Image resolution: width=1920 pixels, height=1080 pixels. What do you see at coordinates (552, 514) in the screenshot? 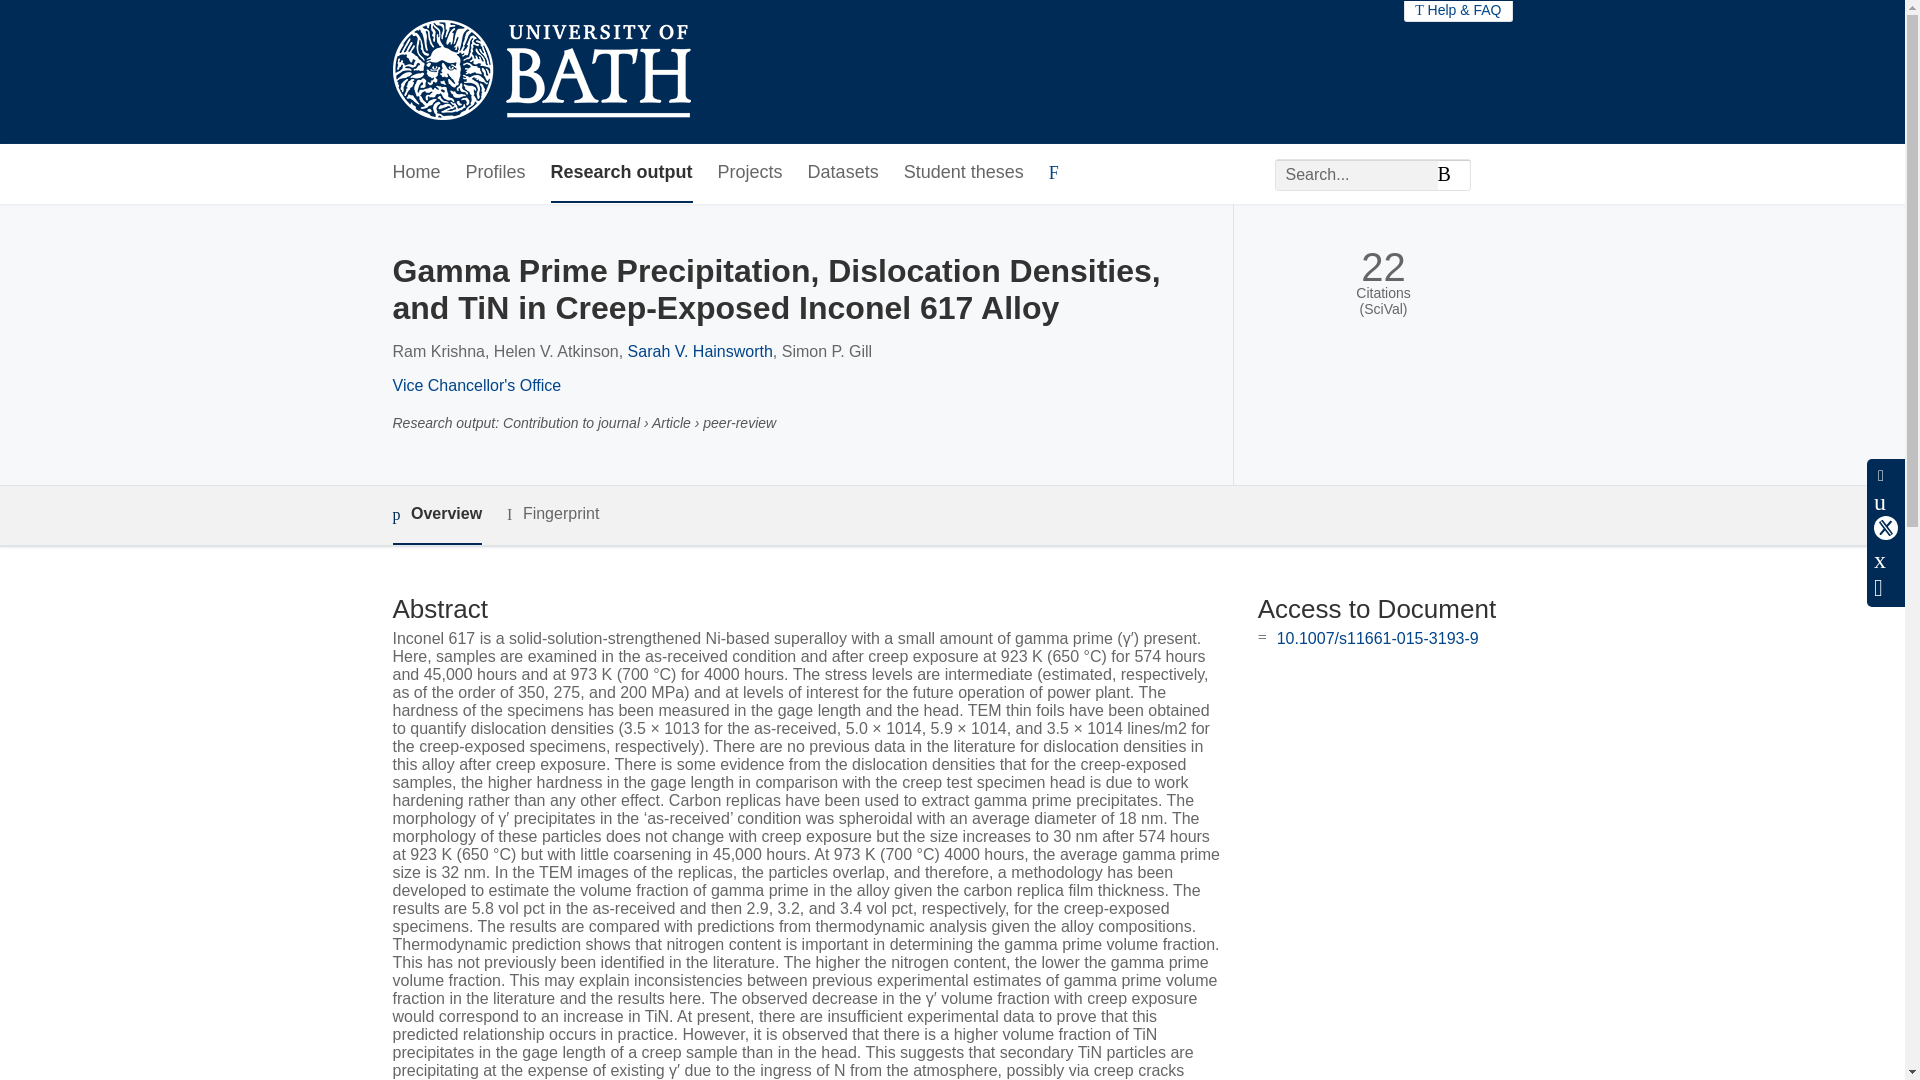
I see `Fingerprint` at bounding box center [552, 514].